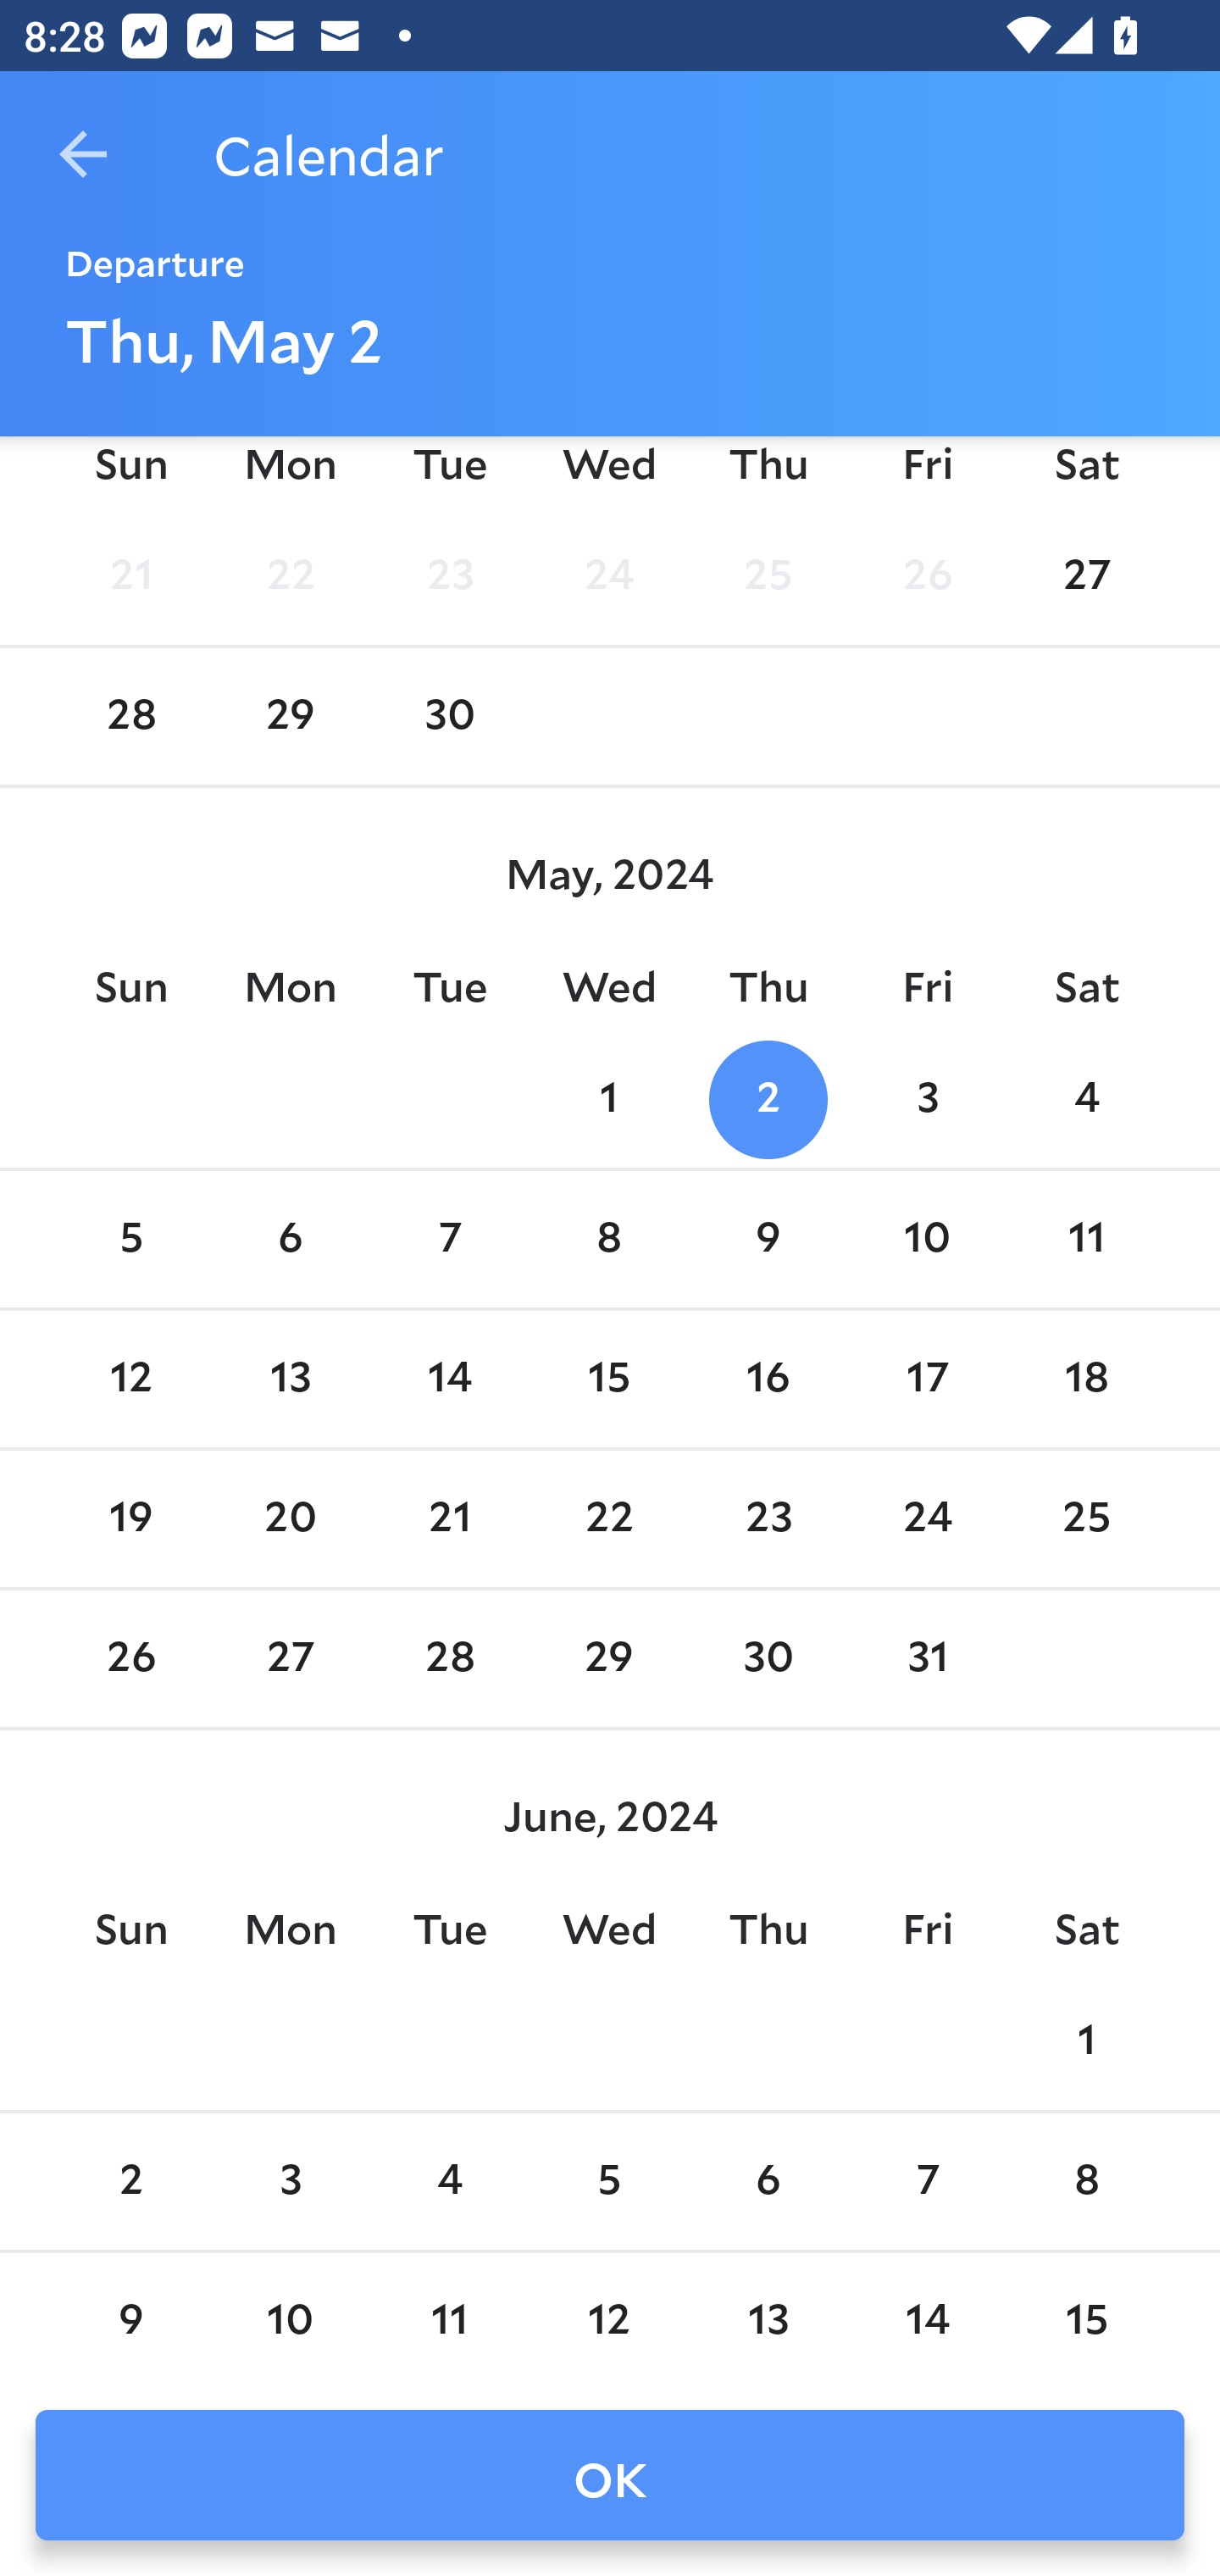 The height and width of the screenshot is (2576, 1220). Describe the element at coordinates (291, 2181) in the screenshot. I see `3` at that location.